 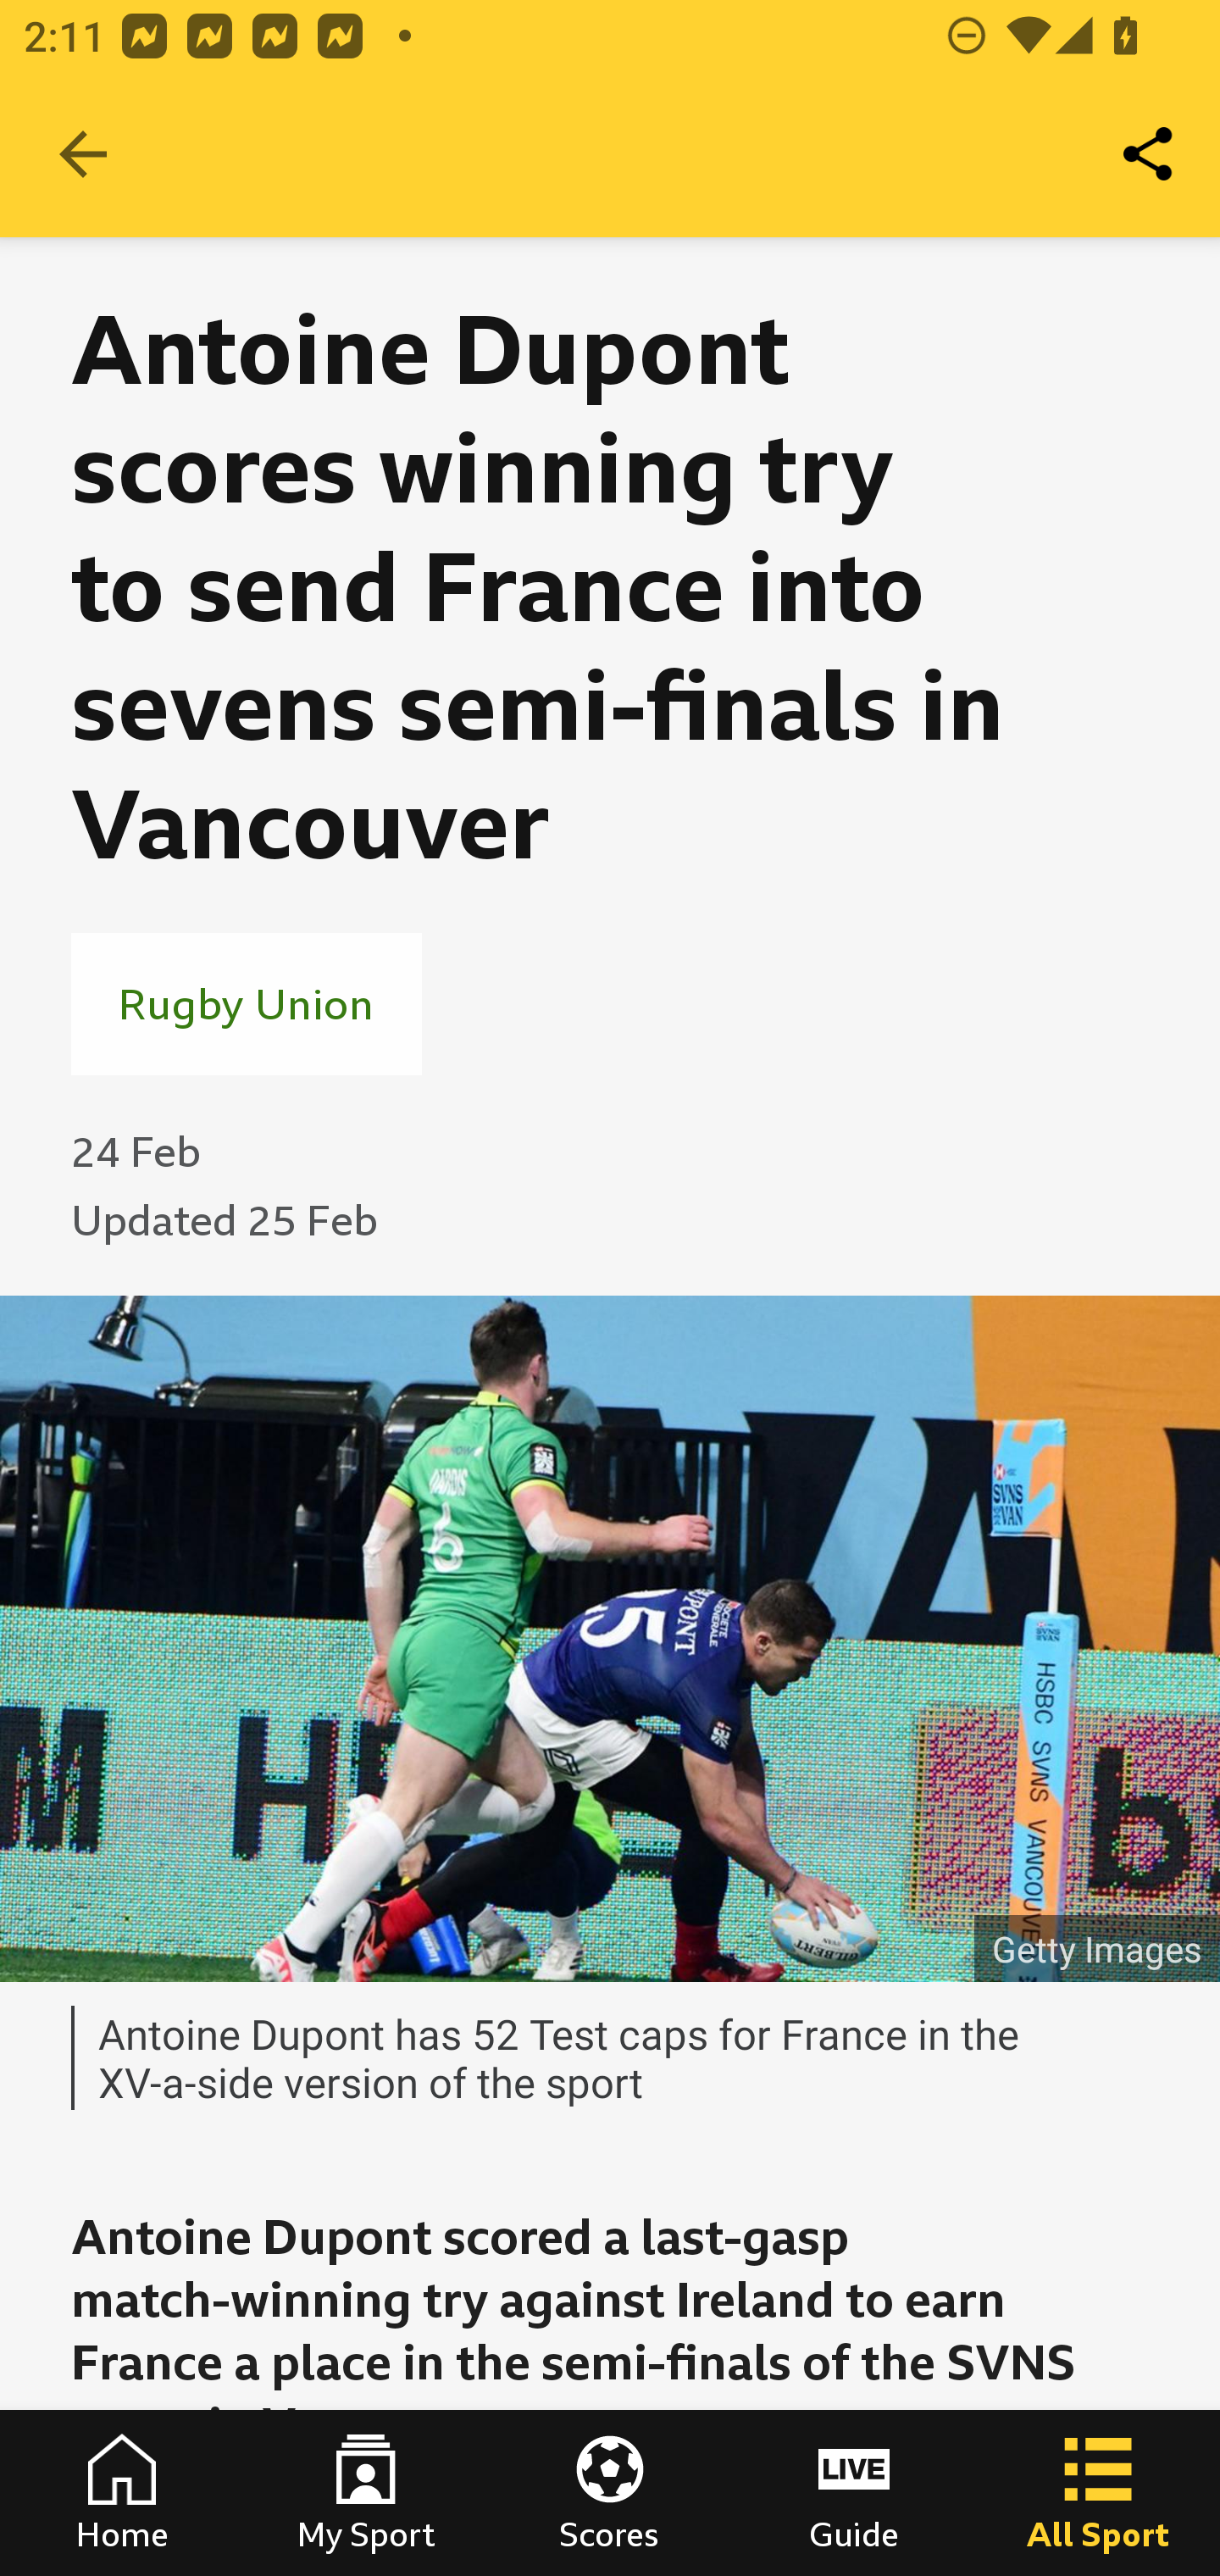 What do you see at coordinates (246, 1003) in the screenshot?
I see `Rugby Union` at bounding box center [246, 1003].